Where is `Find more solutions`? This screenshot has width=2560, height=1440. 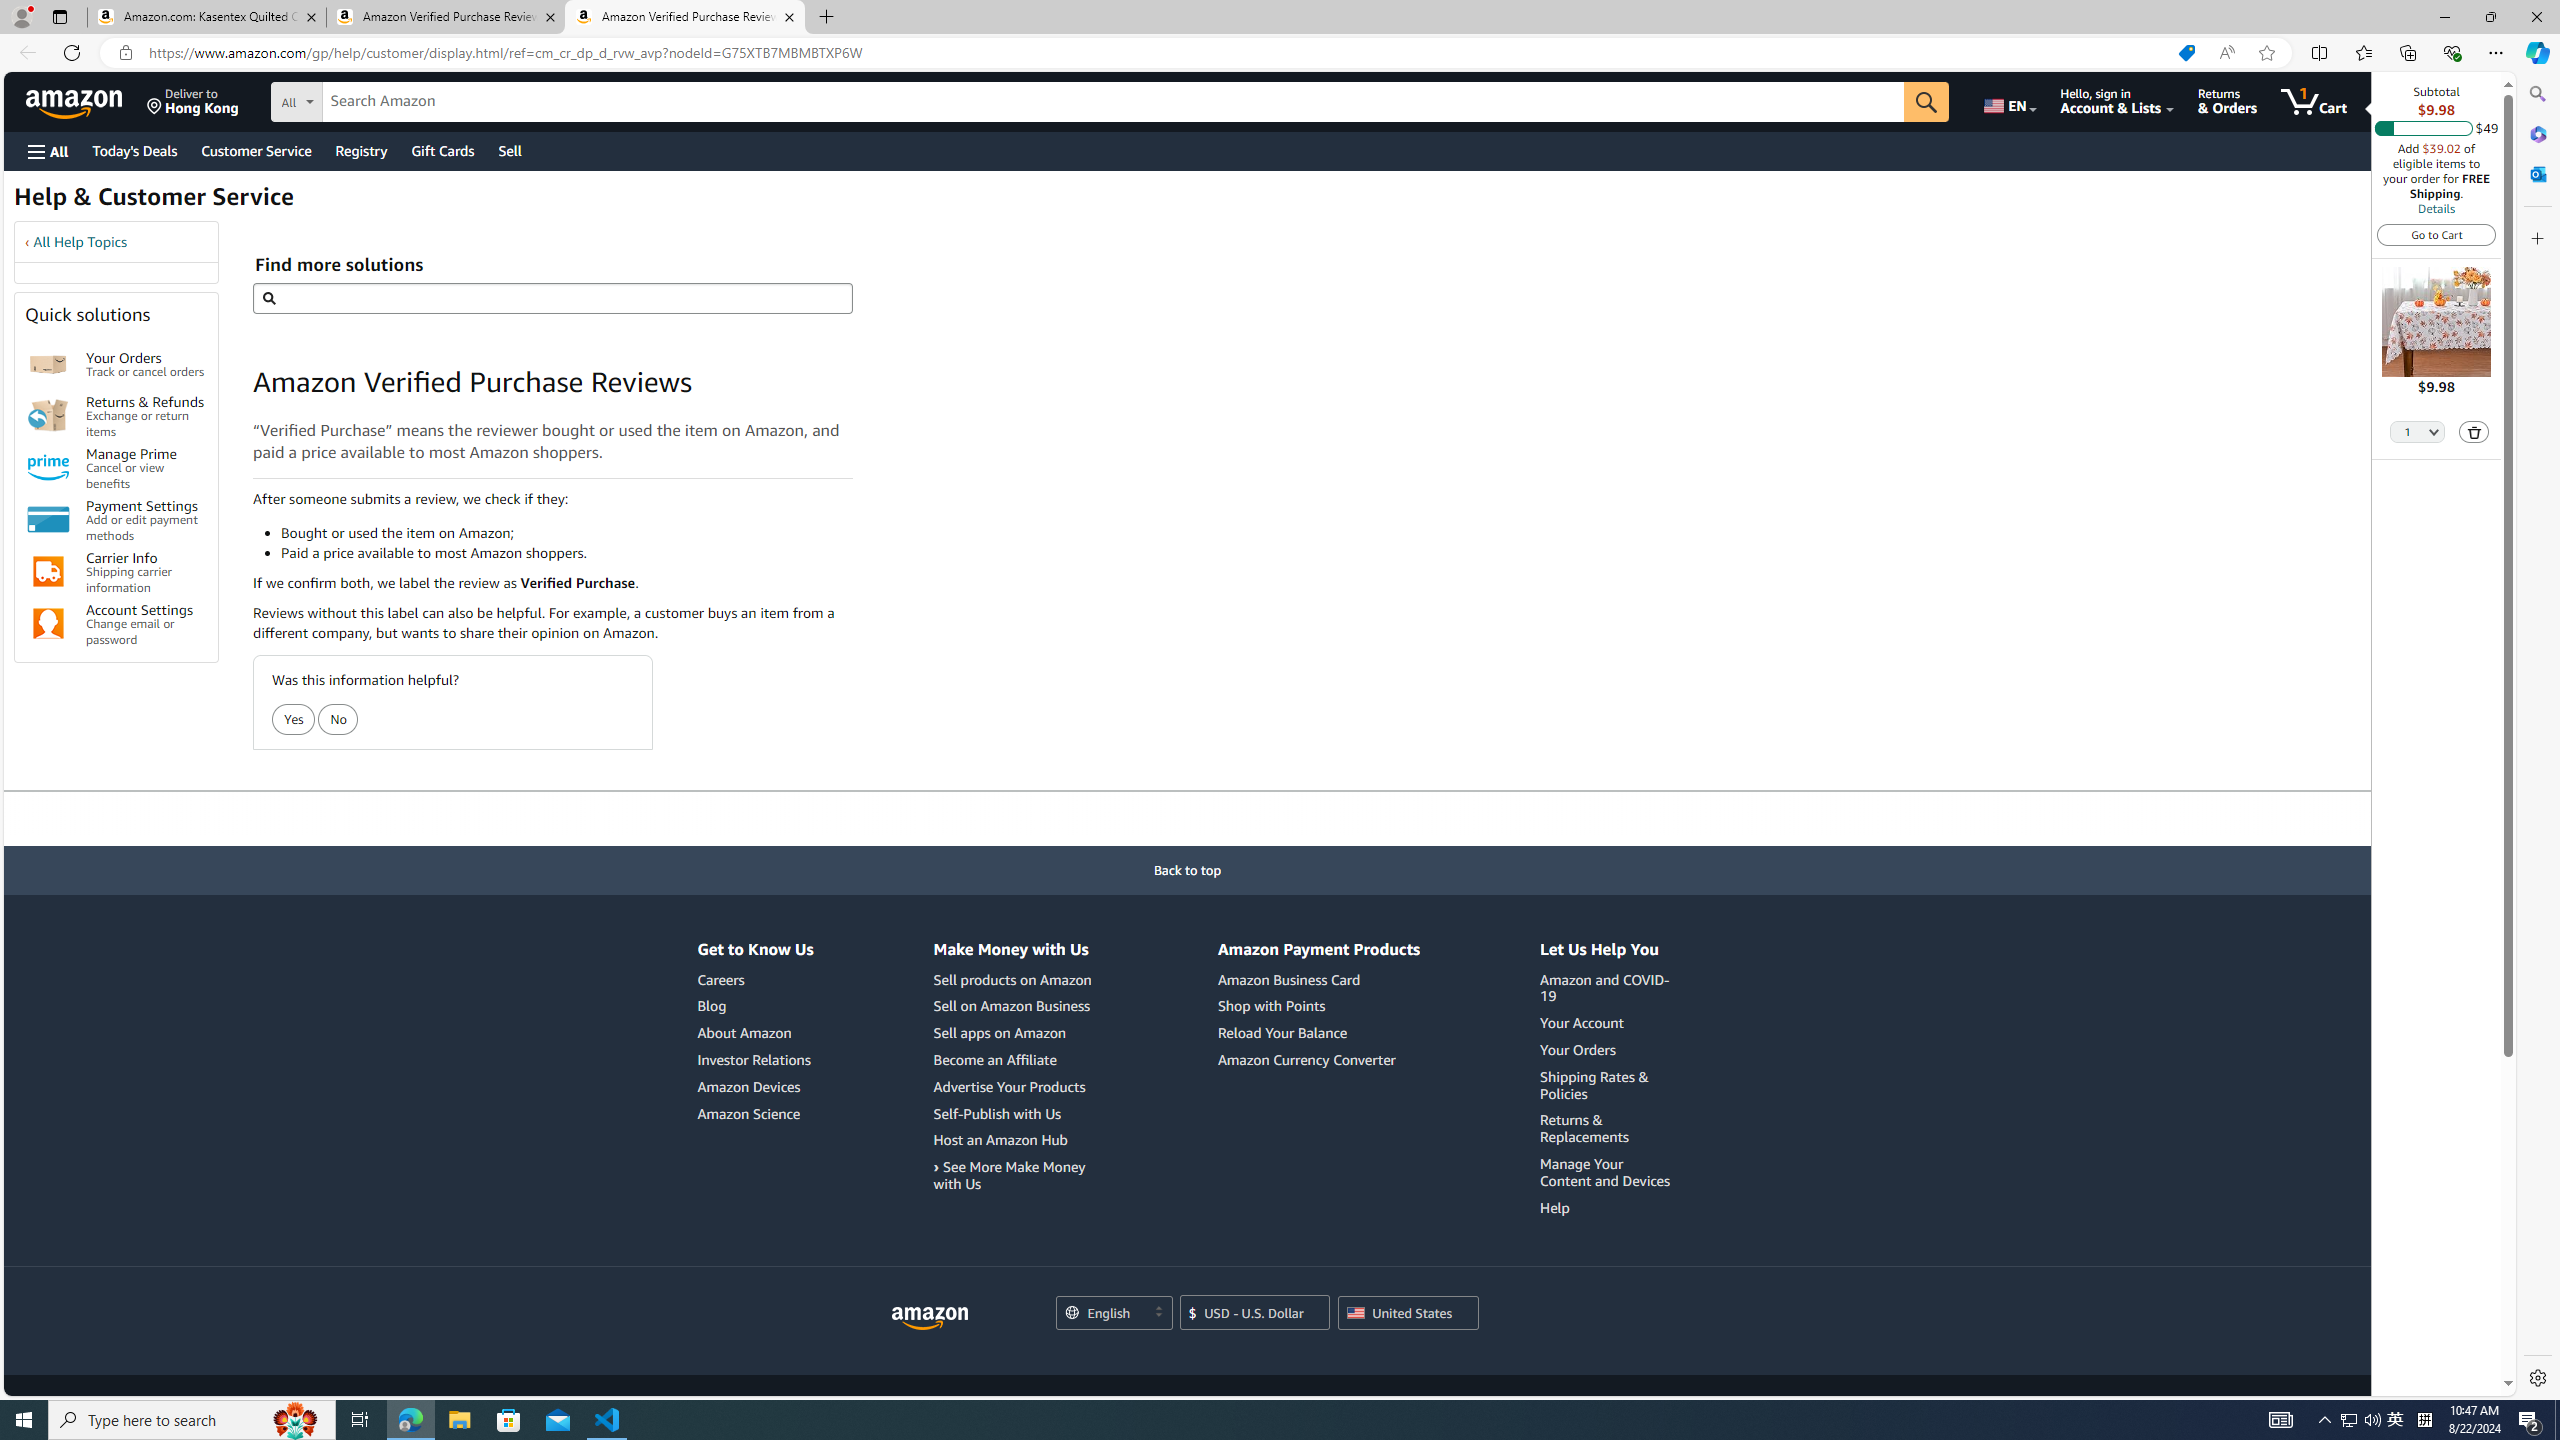
Find more solutions is located at coordinates (552, 298).